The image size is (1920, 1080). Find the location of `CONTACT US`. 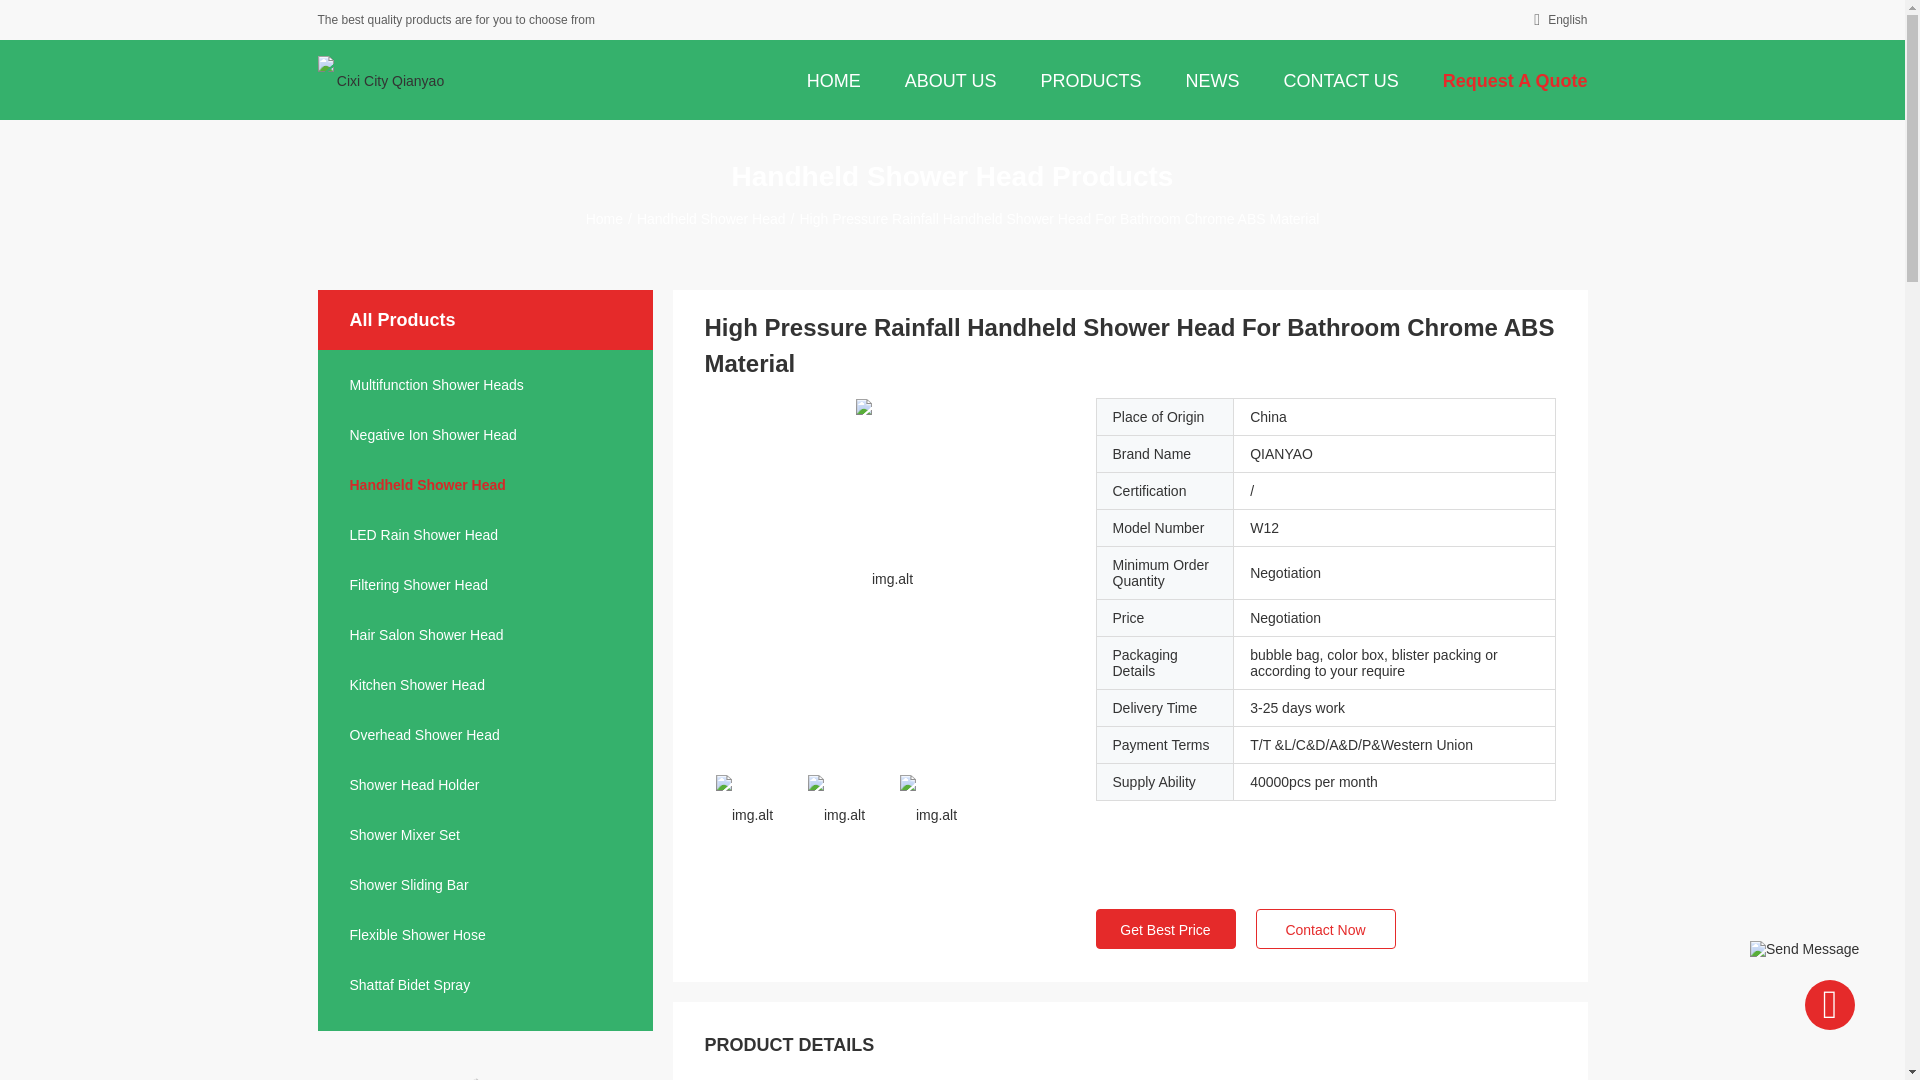

CONTACT US is located at coordinates (1340, 79).